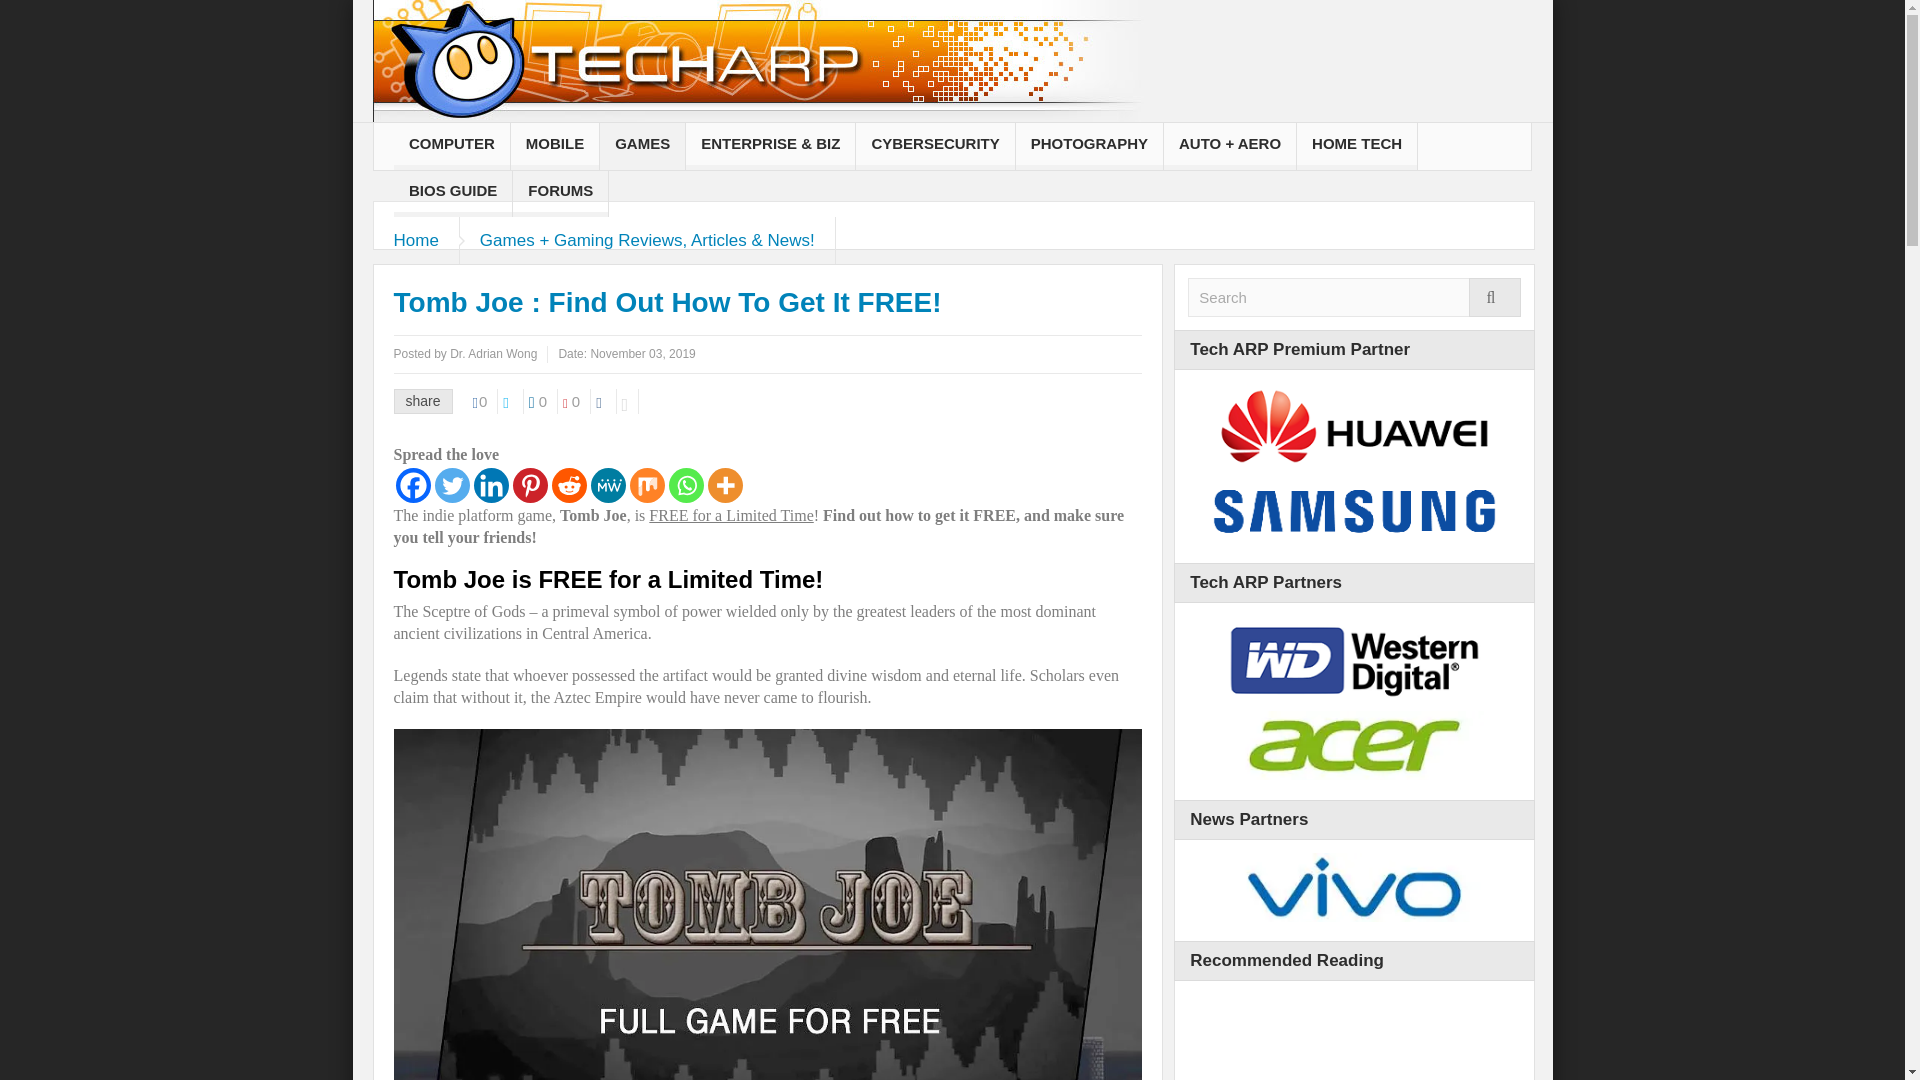  I want to click on Twitter, so click(450, 485).